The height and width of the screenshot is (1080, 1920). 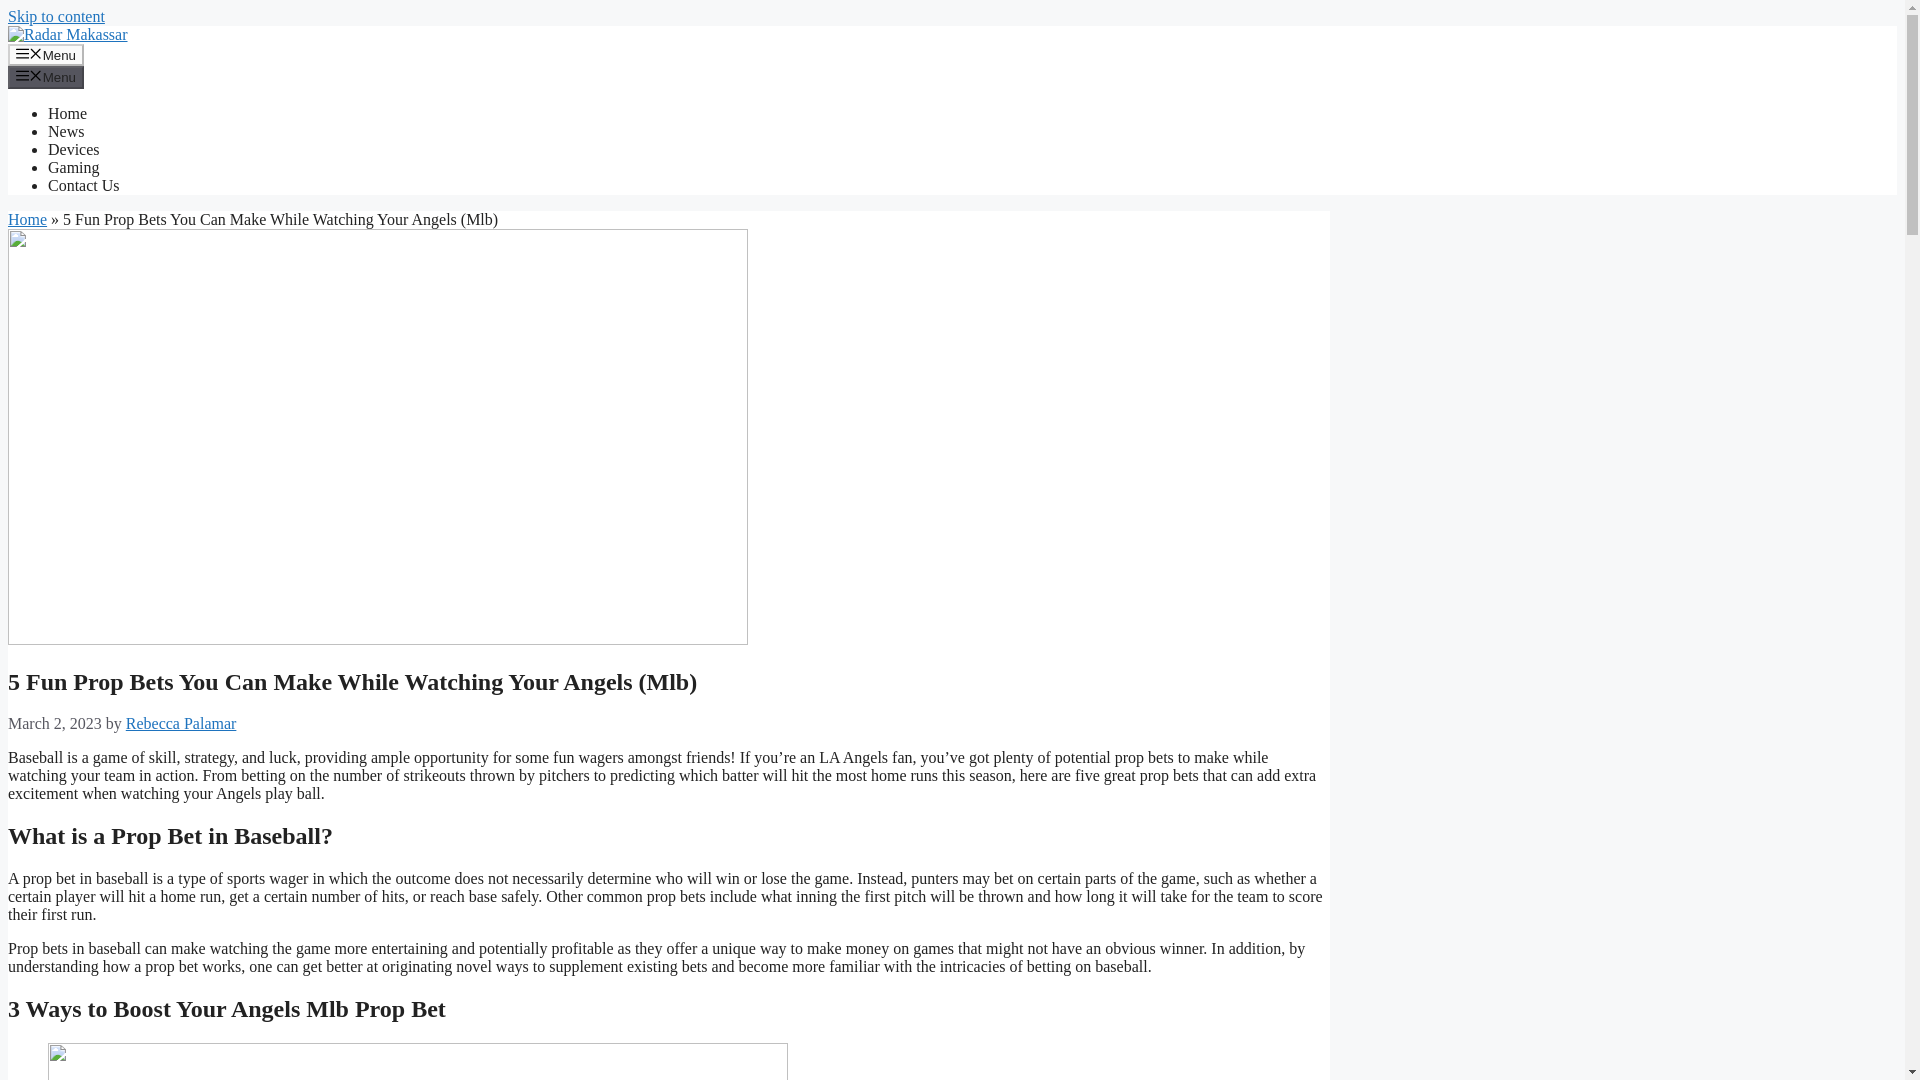 I want to click on News, so click(x=66, y=132).